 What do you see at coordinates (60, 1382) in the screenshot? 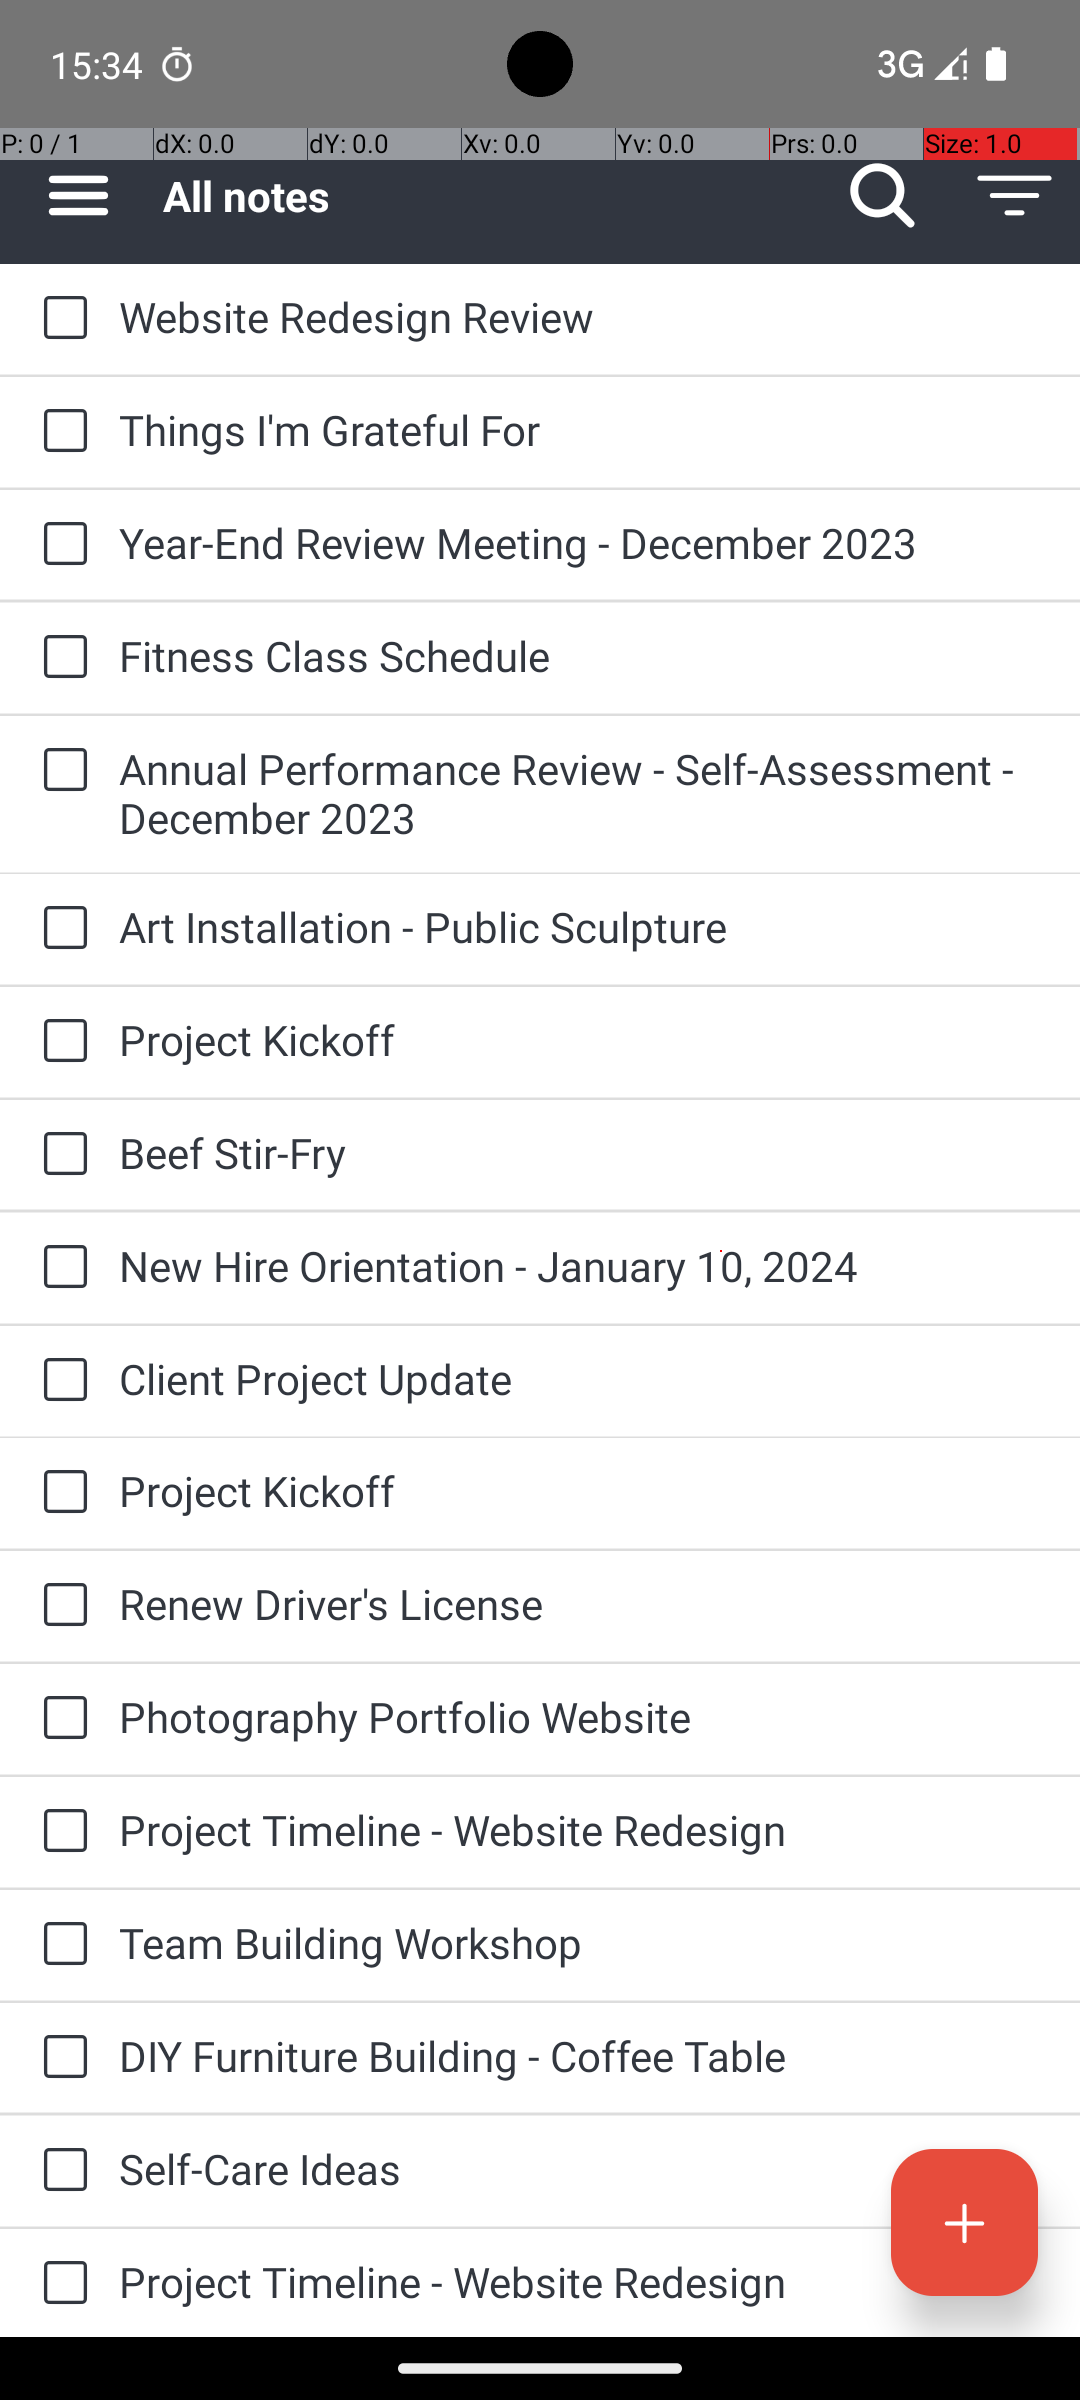
I see `to-do: Client Project Update` at bounding box center [60, 1382].